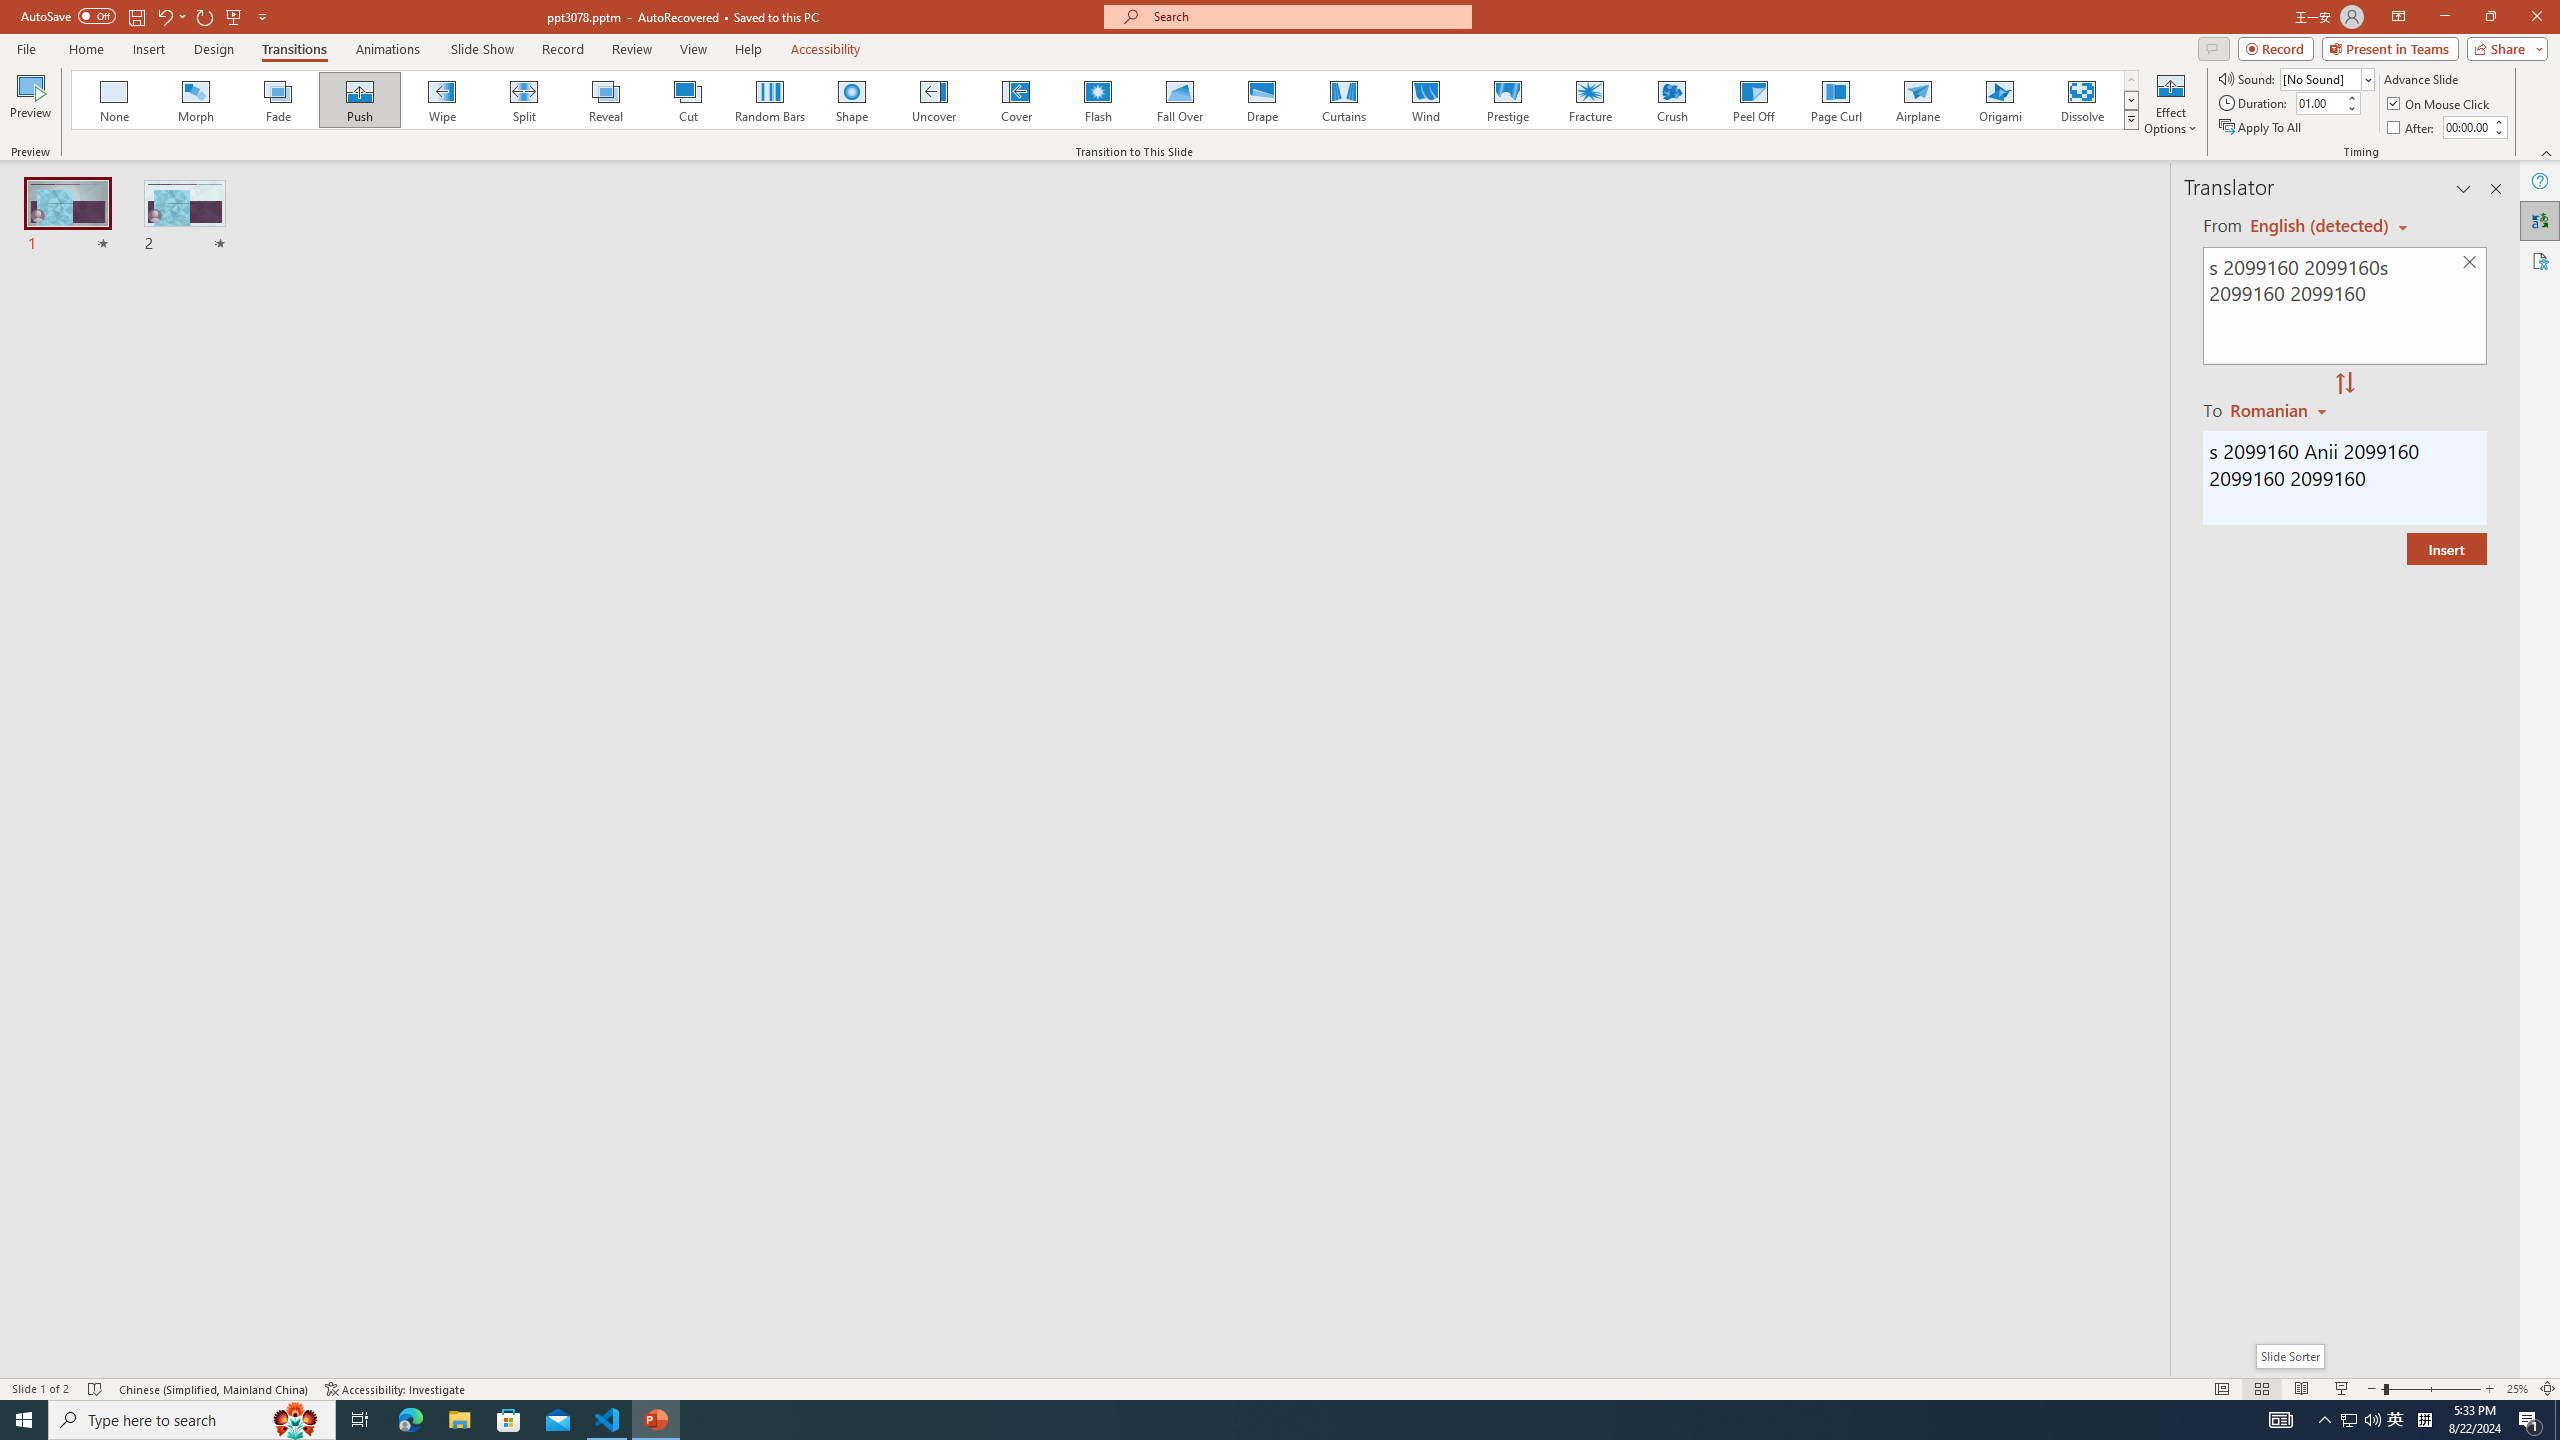 The width and height of the screenshot is (2560, 1440). What do you see at coordinates (1835, 100) in the screenshot?
I see `Page Curl` at bounding box center [1835, 100].